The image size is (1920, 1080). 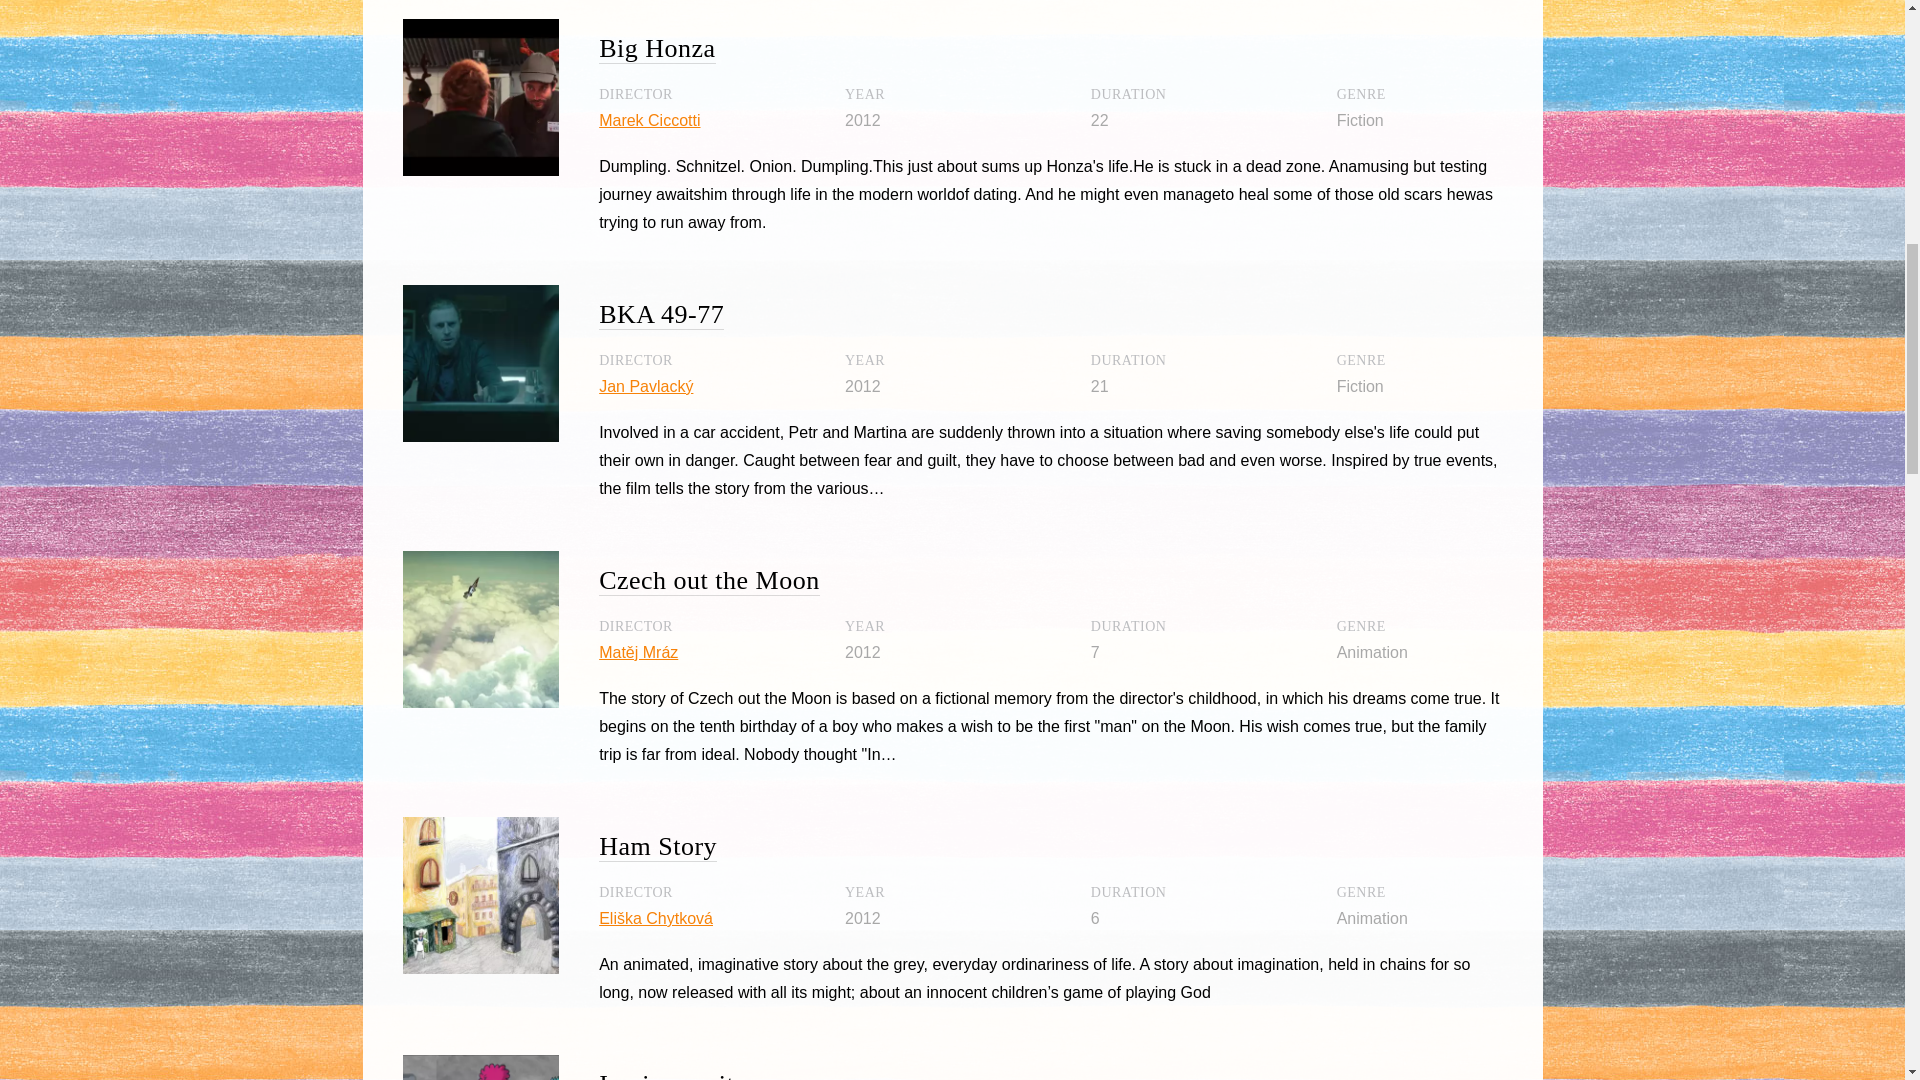 What do you see at coordinates (661, 315) in the screenshot?
I see `BKA 49-77` at bounding box center [661, 315].